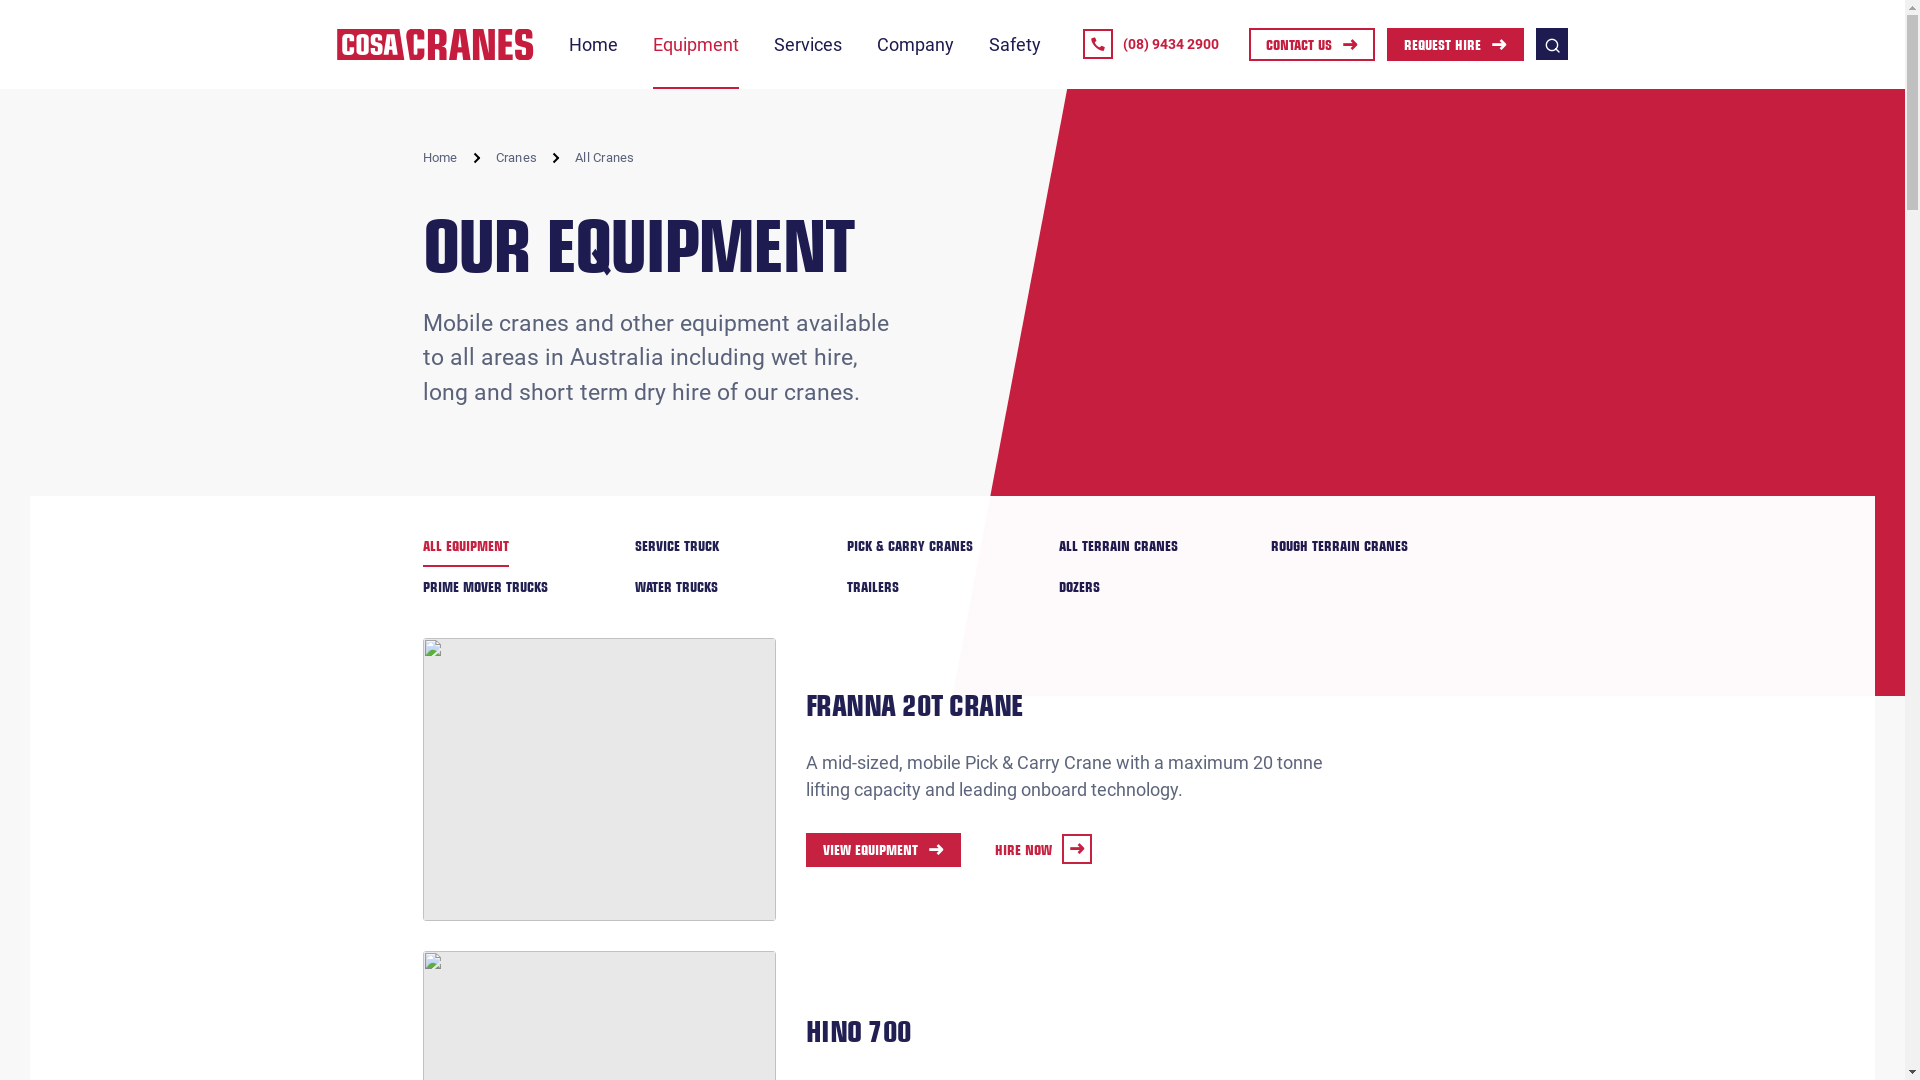 The image size is (1920, 1080). Describe the element at coordinates (440, 158) in the screenshot. I see `Home` at that location.